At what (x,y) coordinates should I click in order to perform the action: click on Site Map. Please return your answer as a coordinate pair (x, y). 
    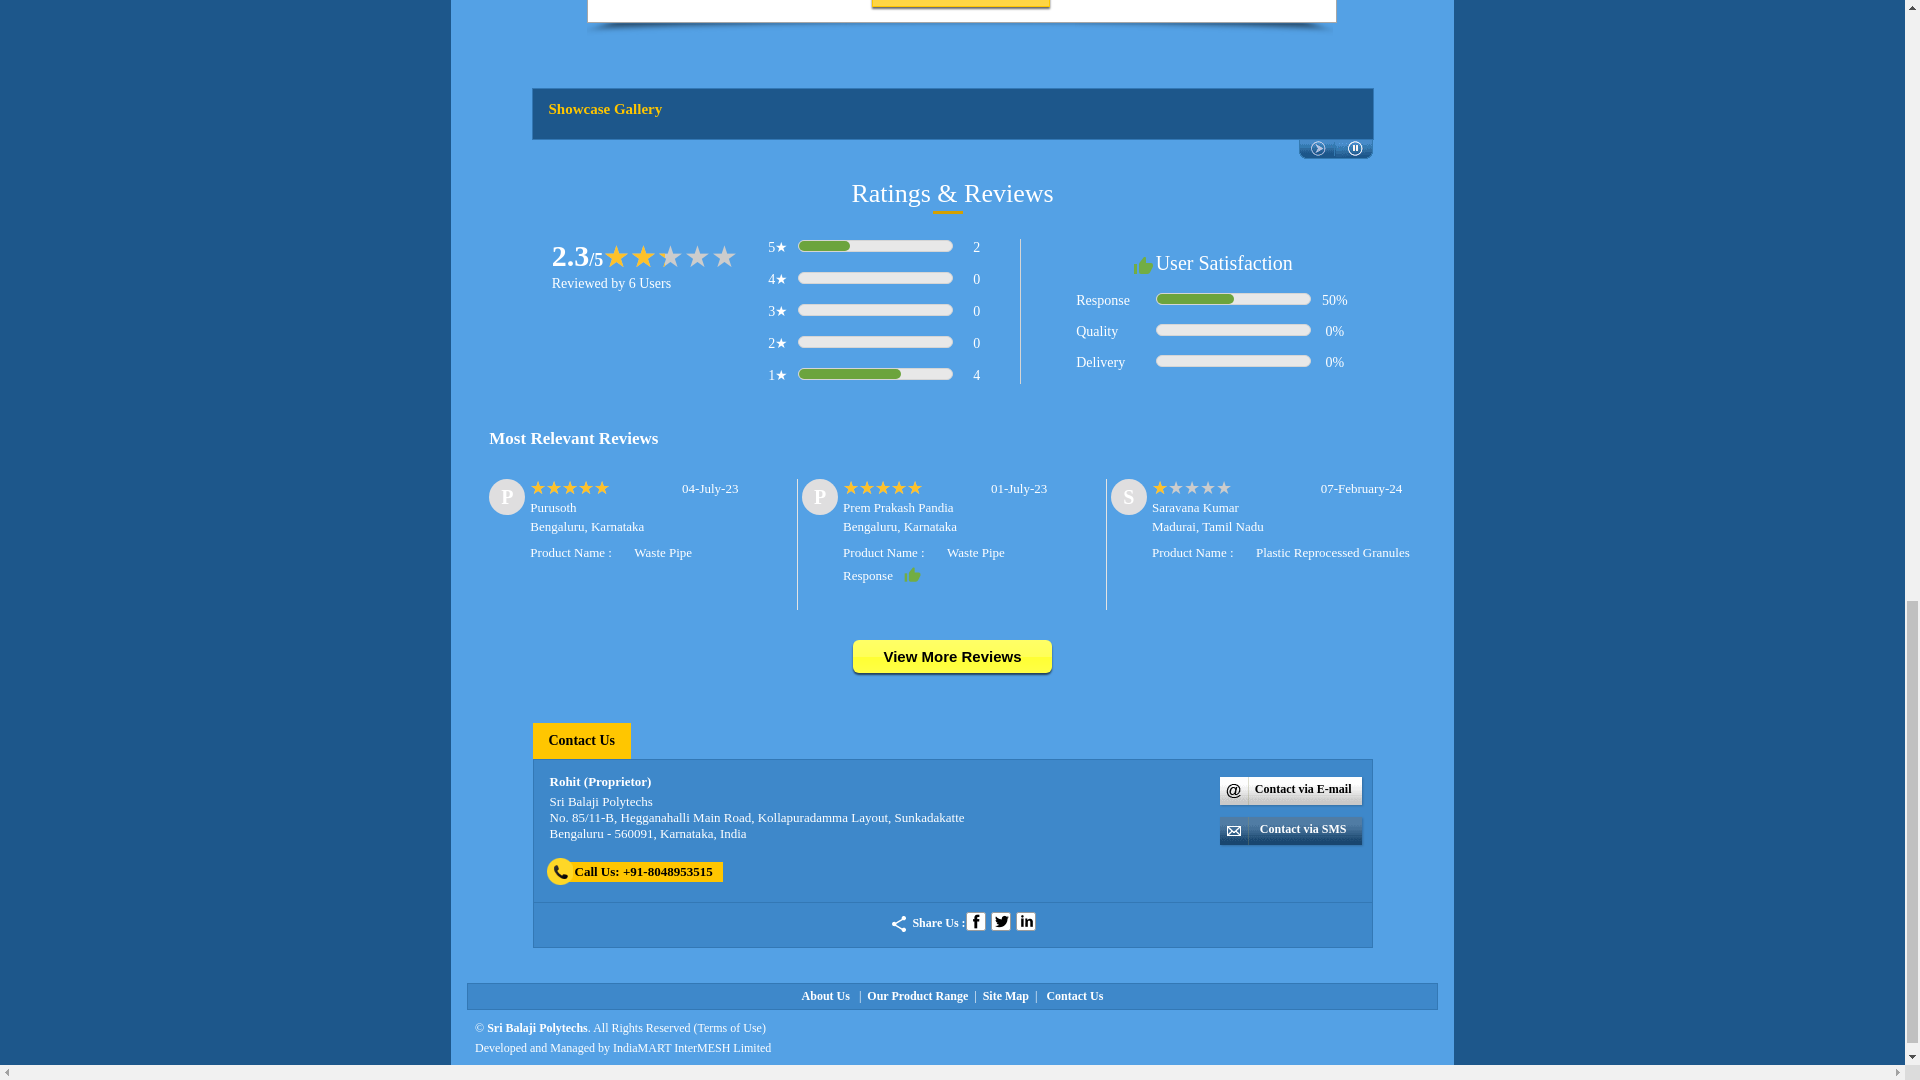
    Looking at the image, I should click on (1006, 996).